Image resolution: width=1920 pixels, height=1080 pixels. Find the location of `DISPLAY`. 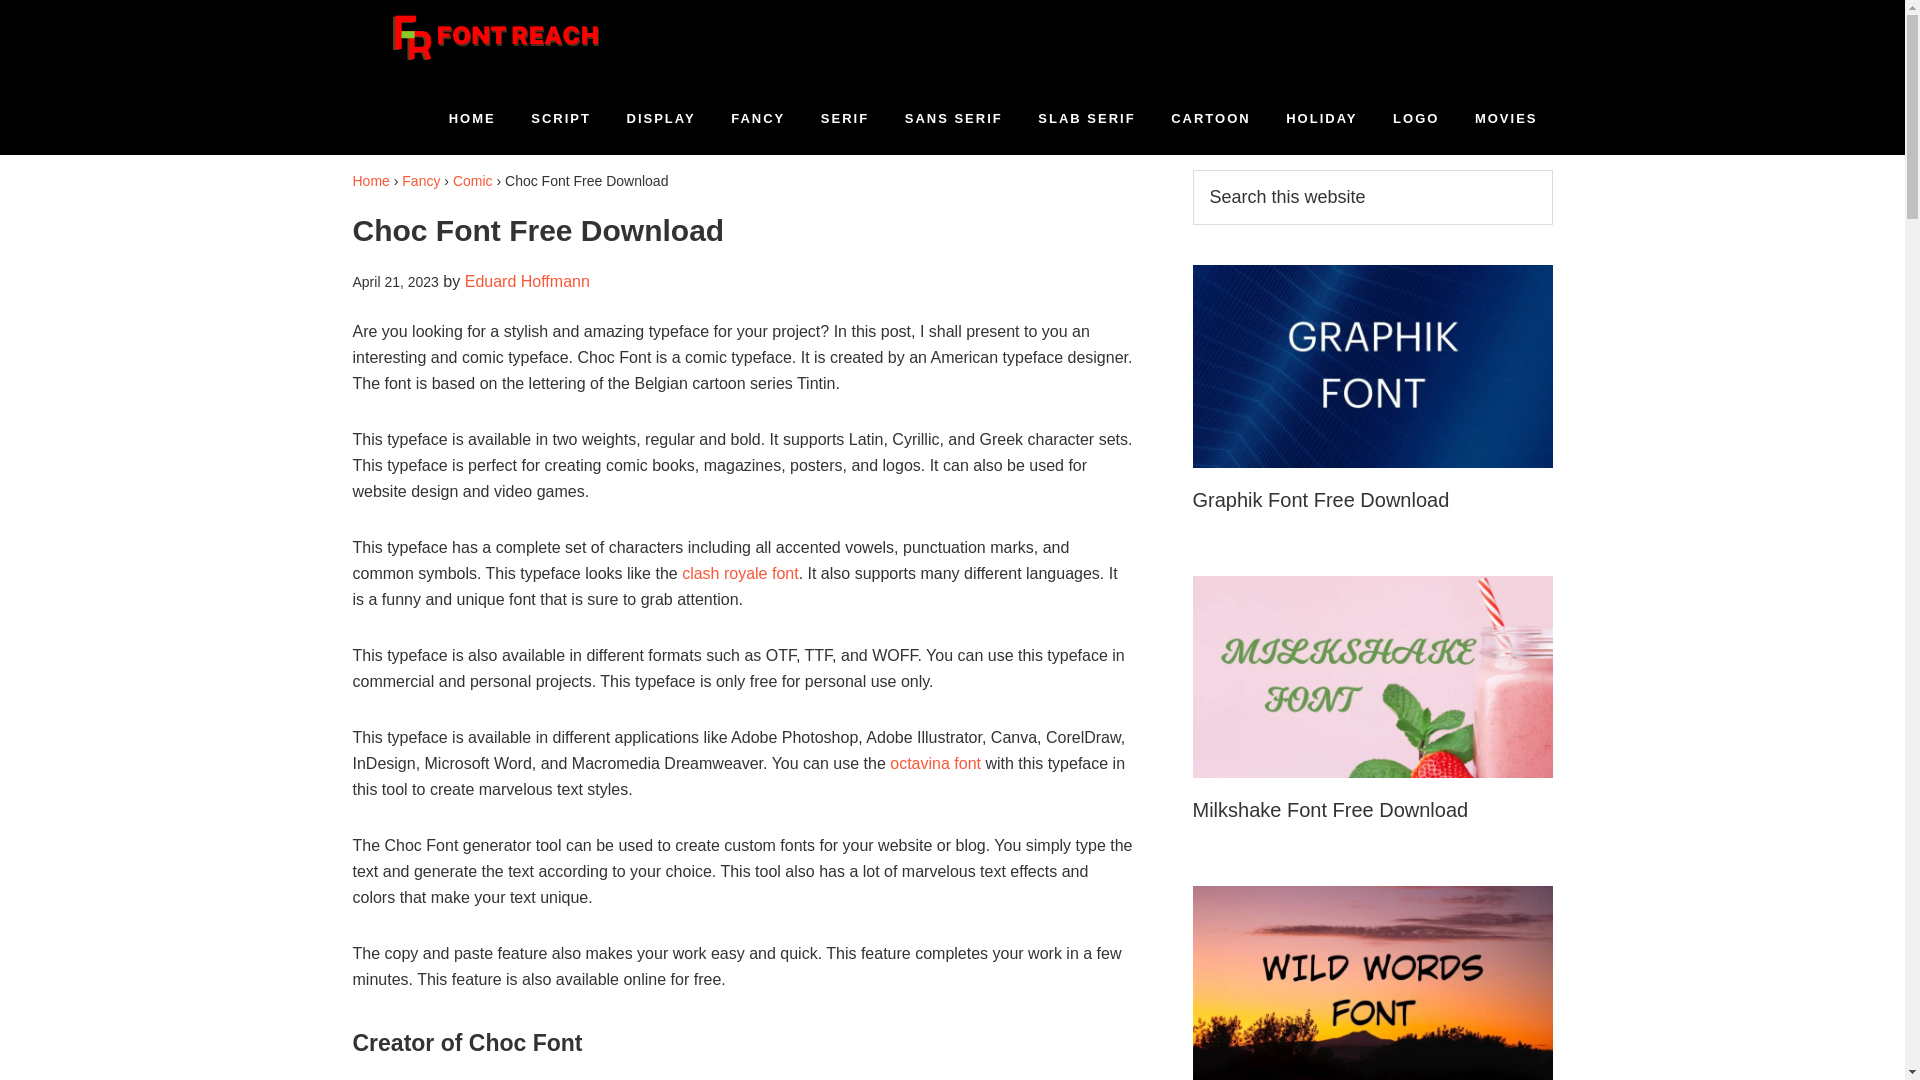

DISPLAY is located at coordinates (661, 118).